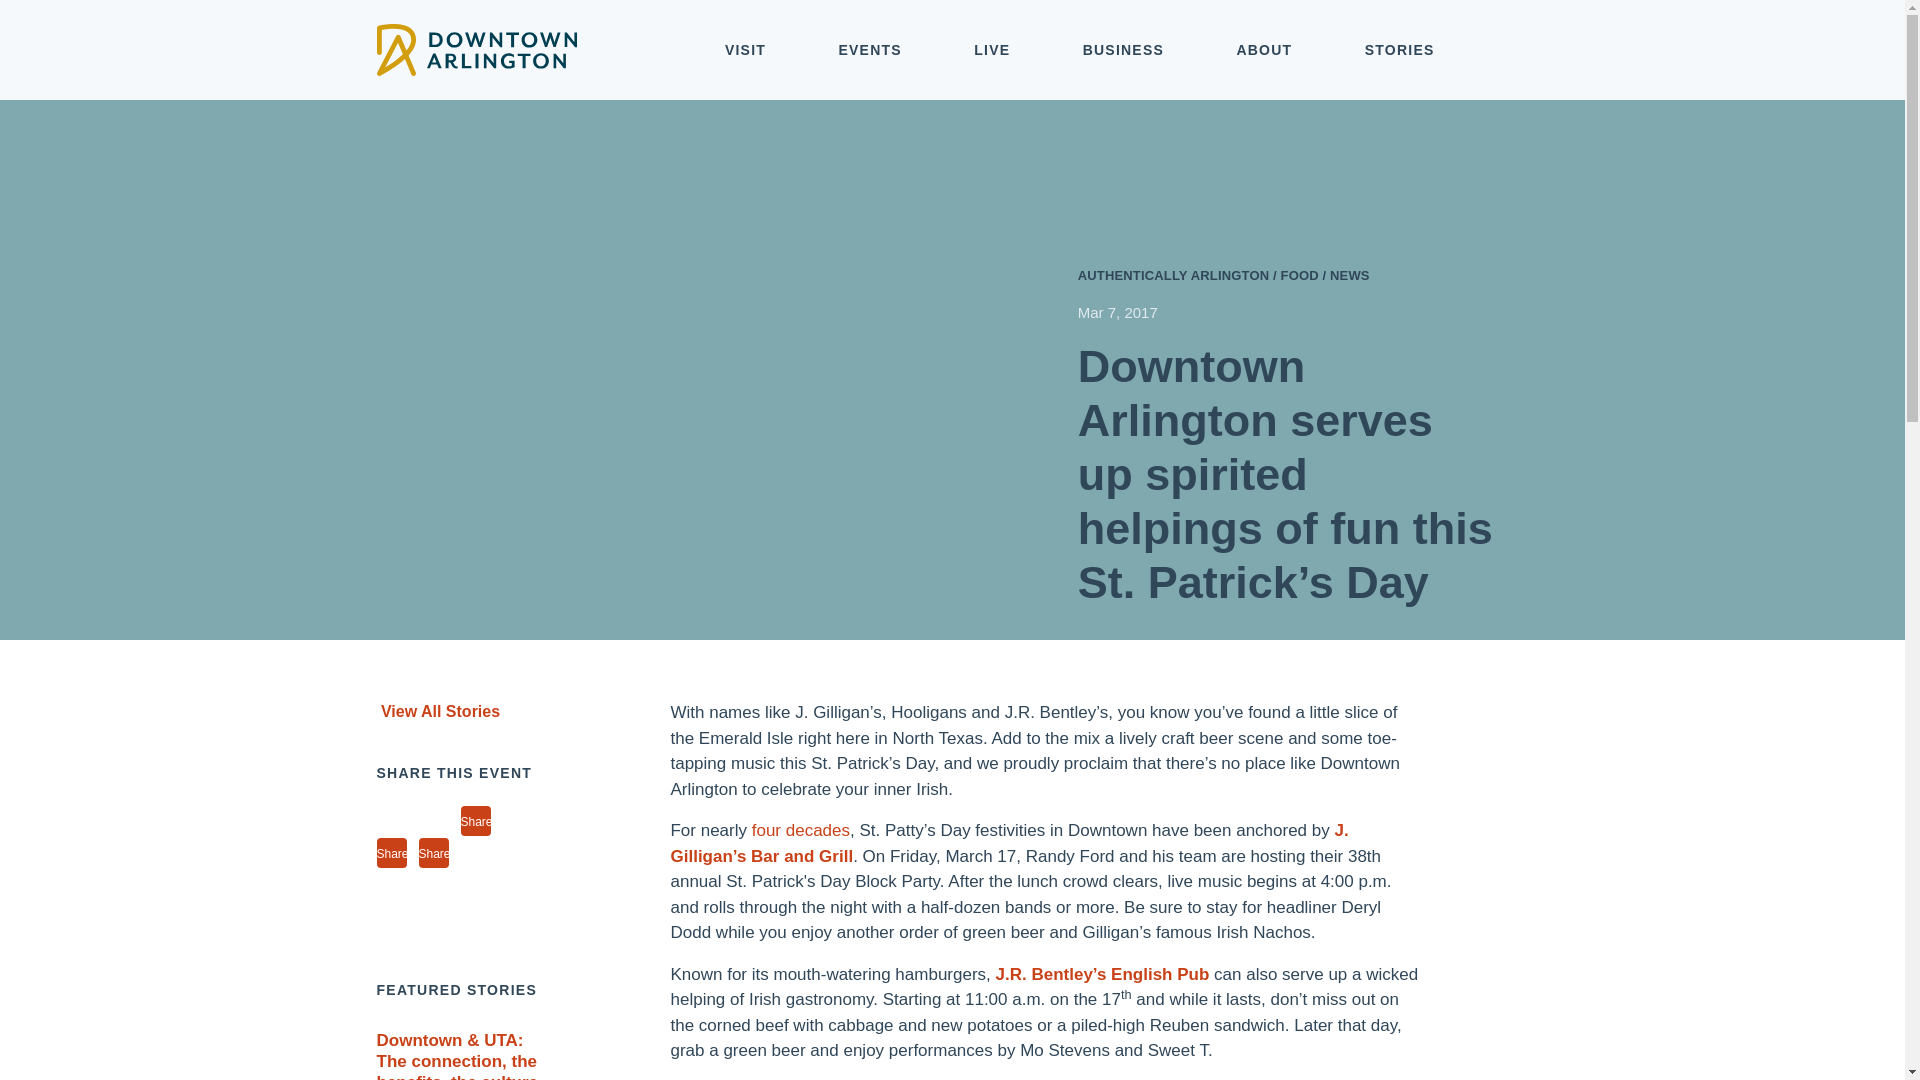 The image size is (1920, 1080). I want to click on BUSINESS, so click(1123, 50).